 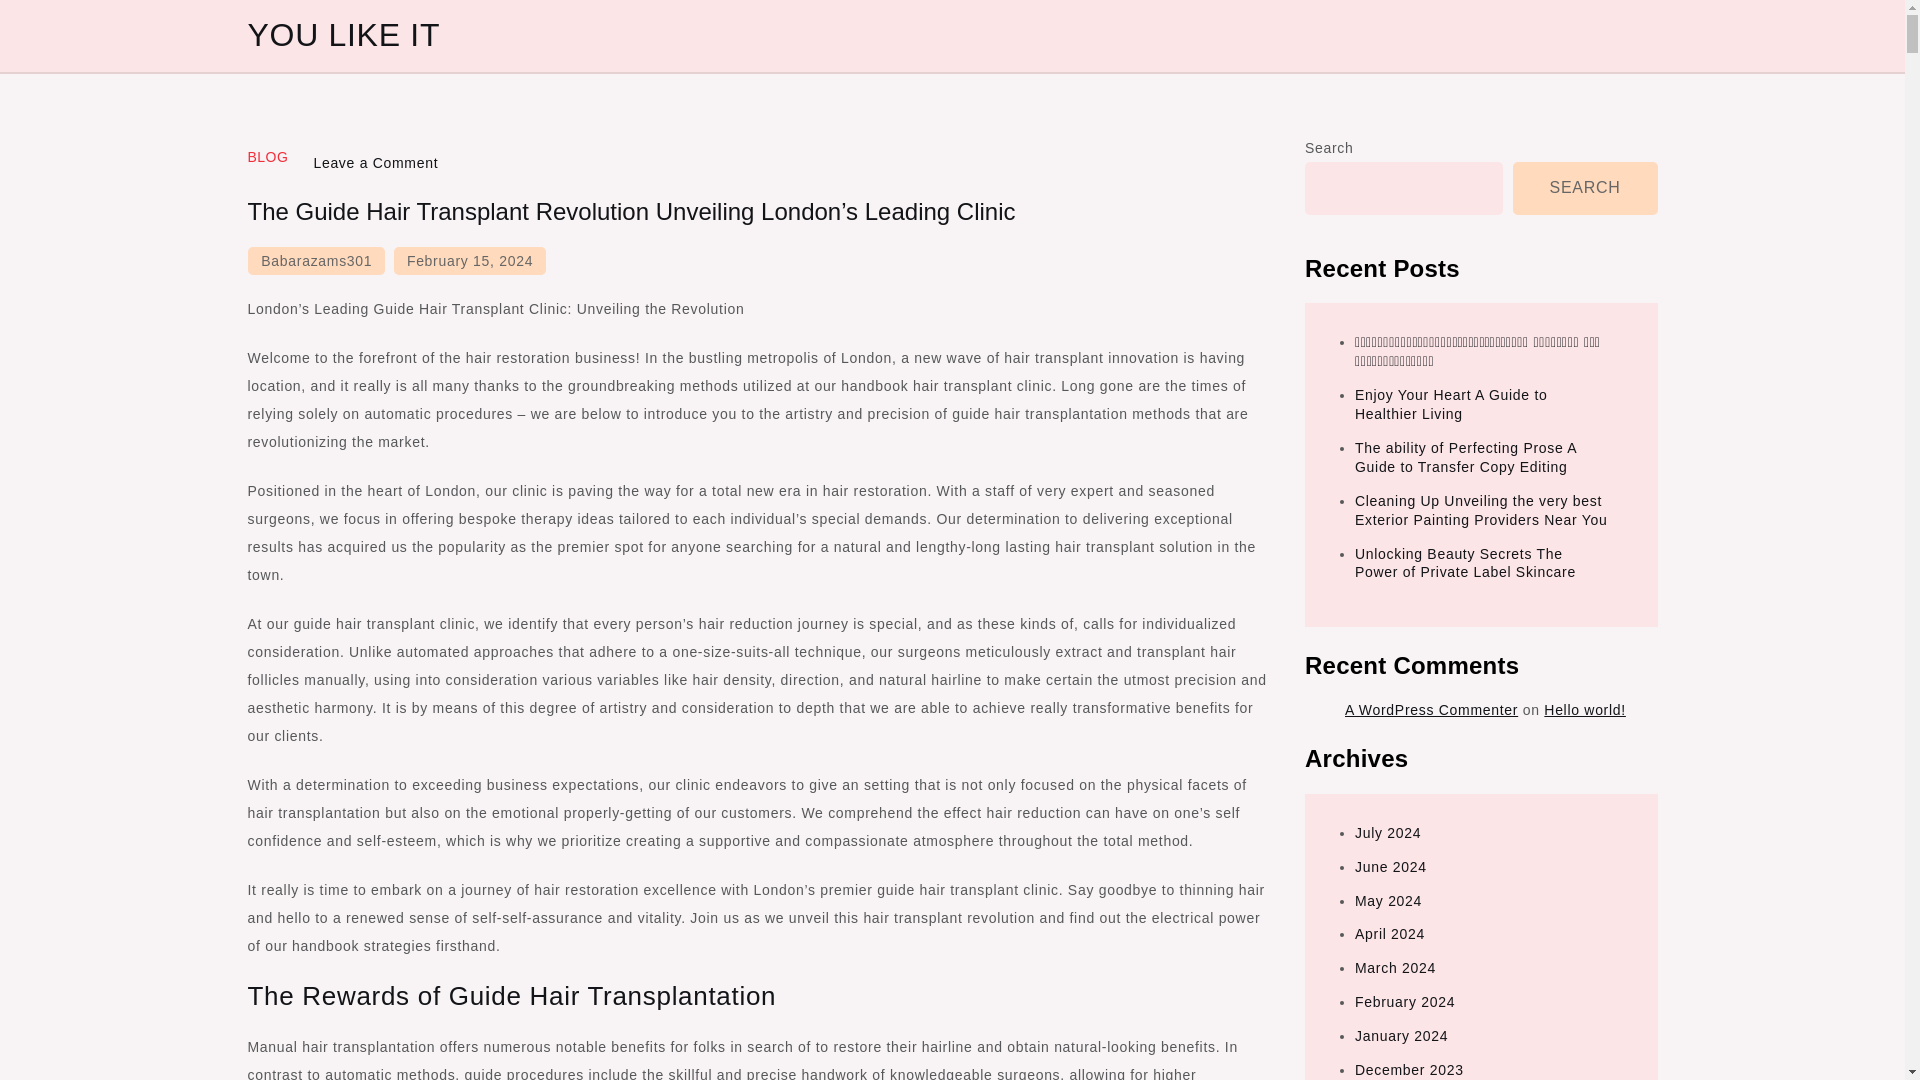 I want to click on July 2024, so click(x=1388, y=833).